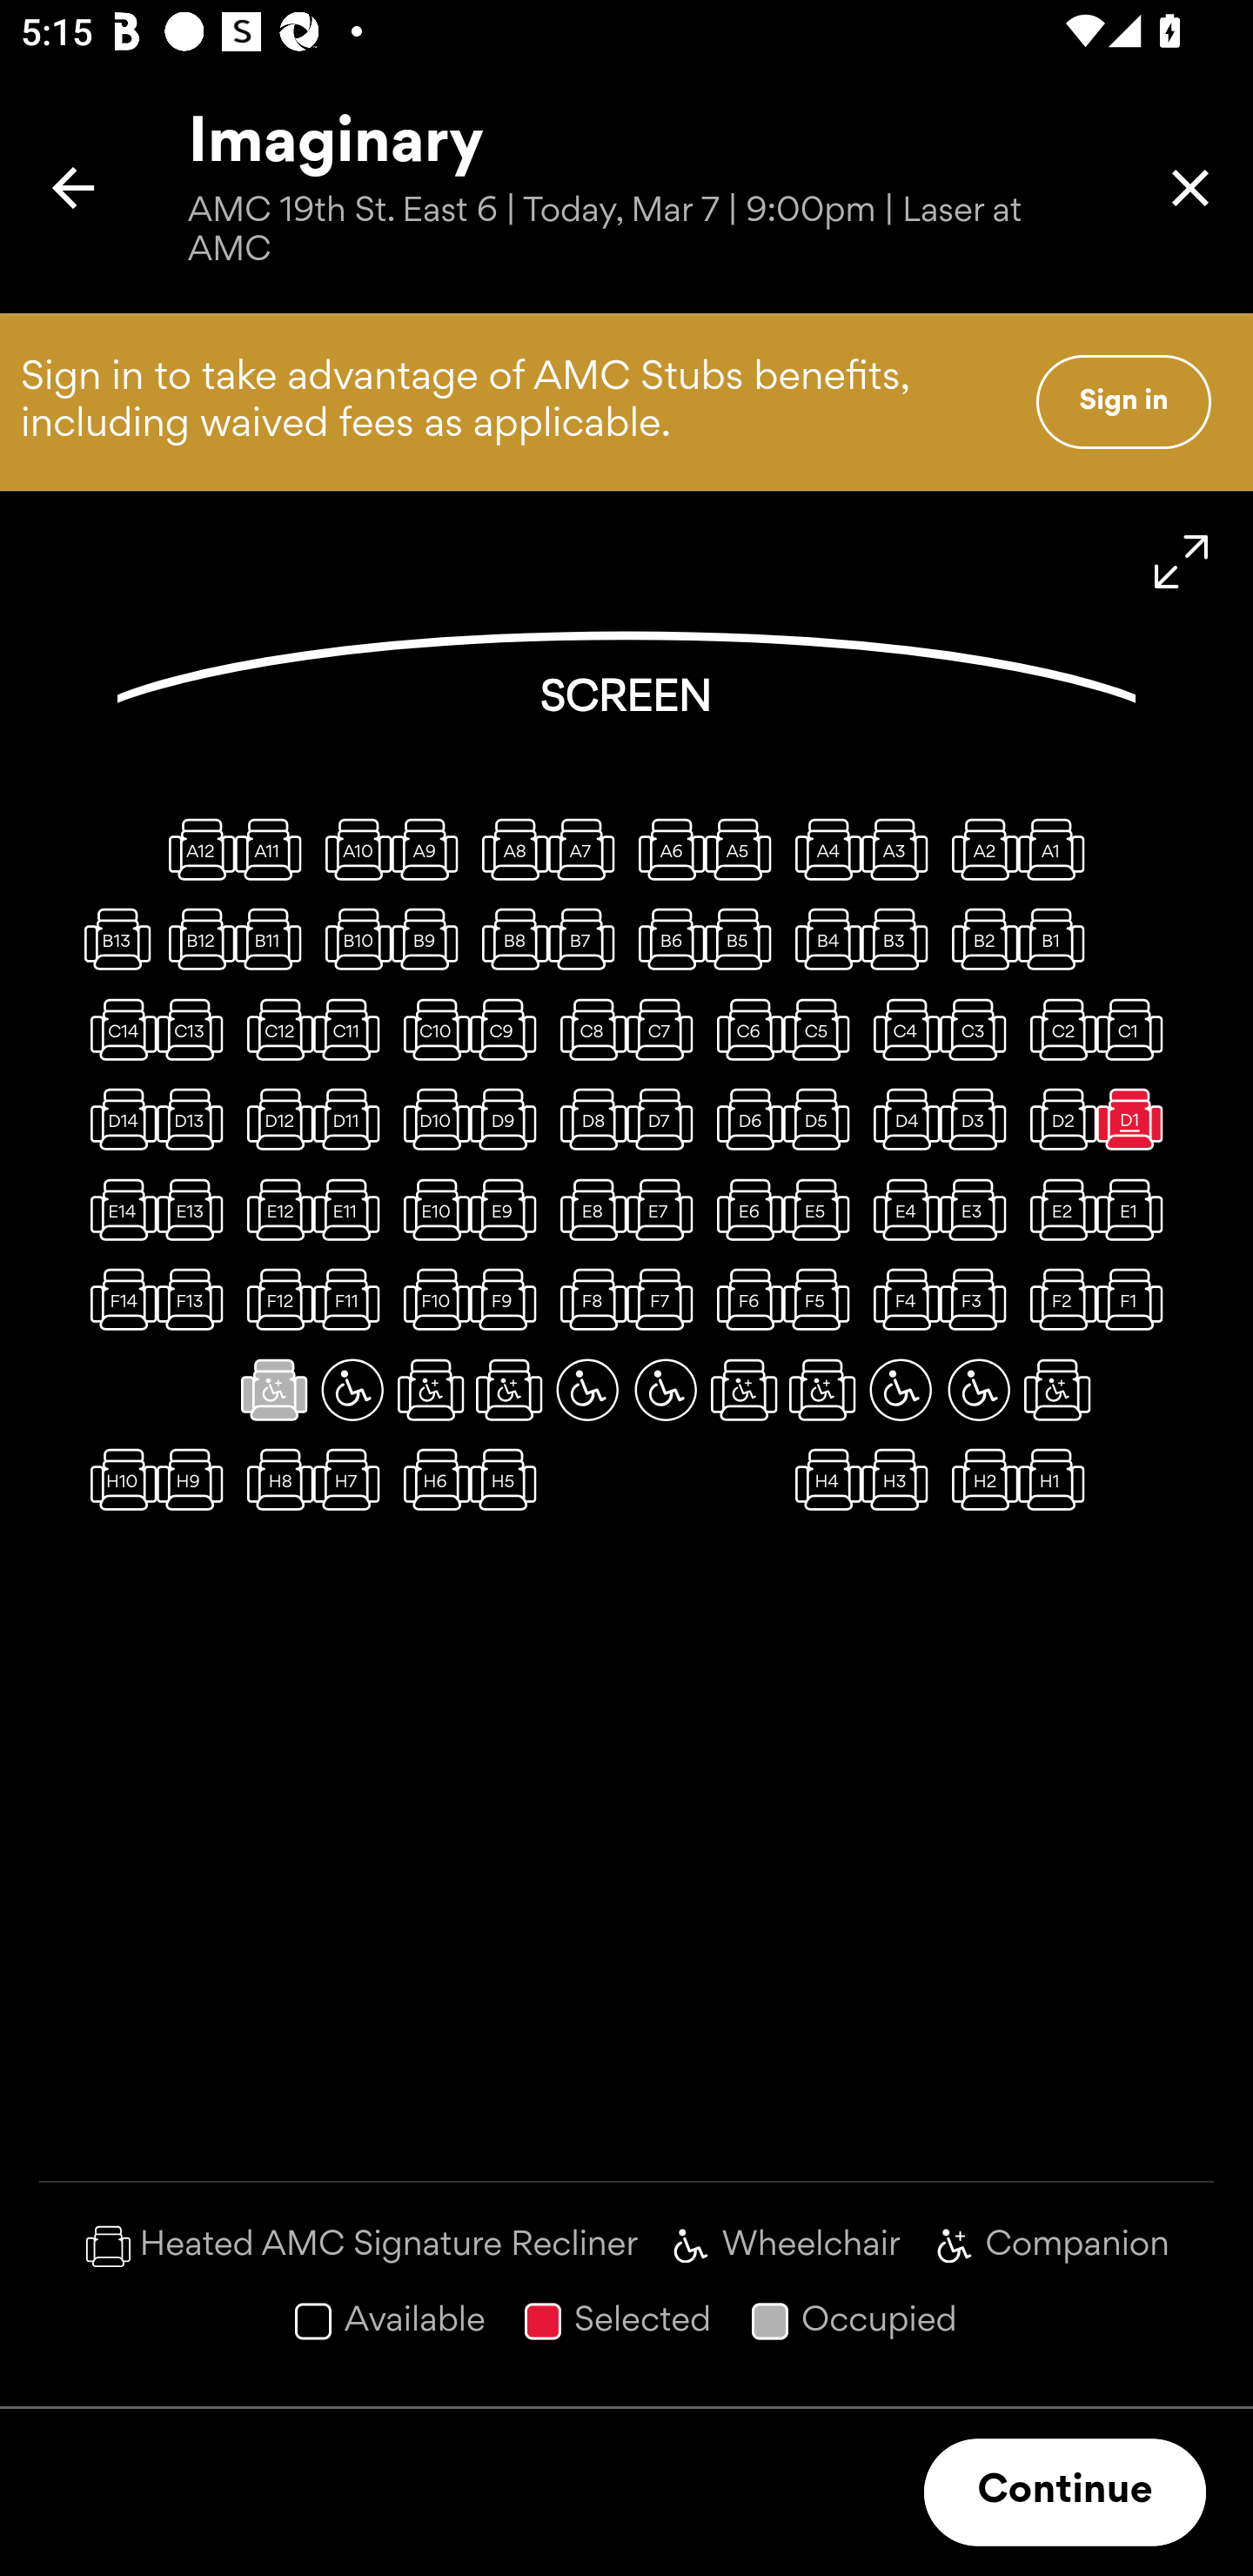 The image size is (1253, 2576). I want to click on B12, Regular seat, available, so click(196, 938).